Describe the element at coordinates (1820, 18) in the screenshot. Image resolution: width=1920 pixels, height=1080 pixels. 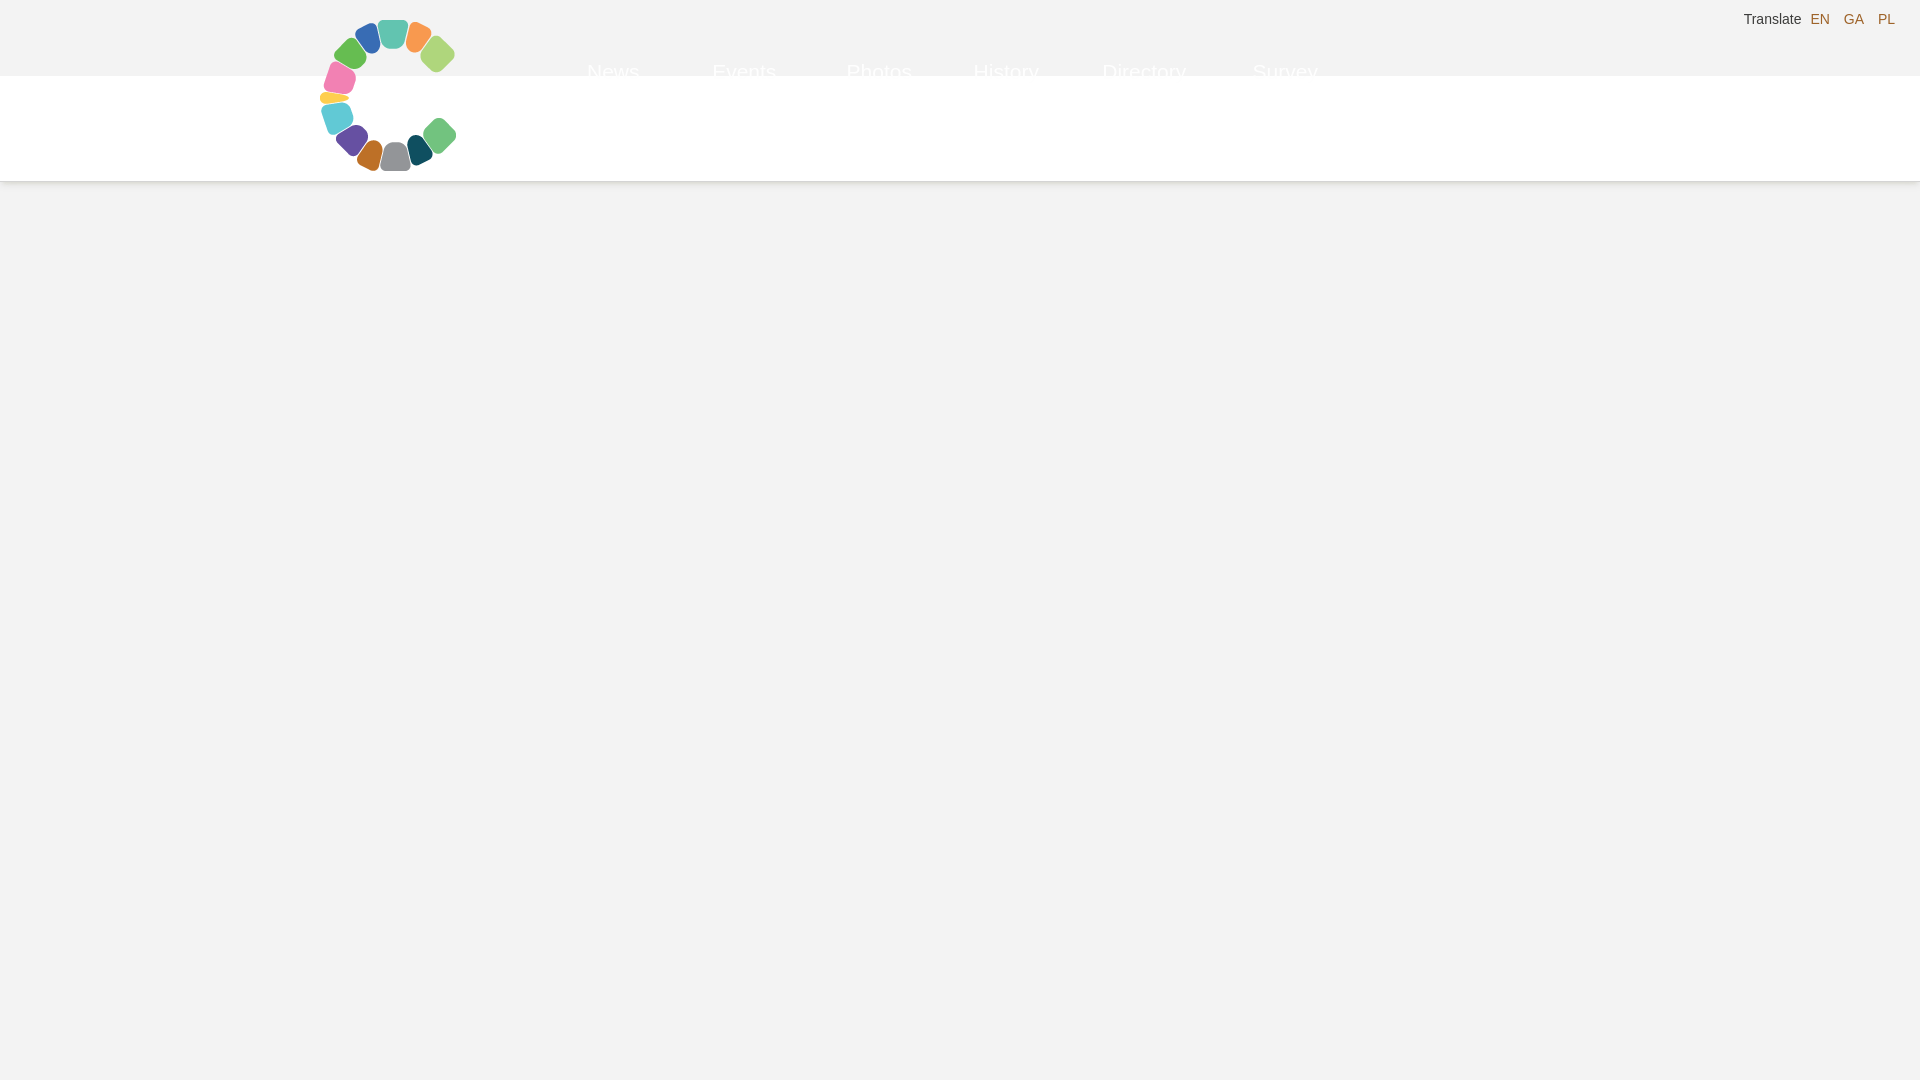
I see `Translate to English` at that location.